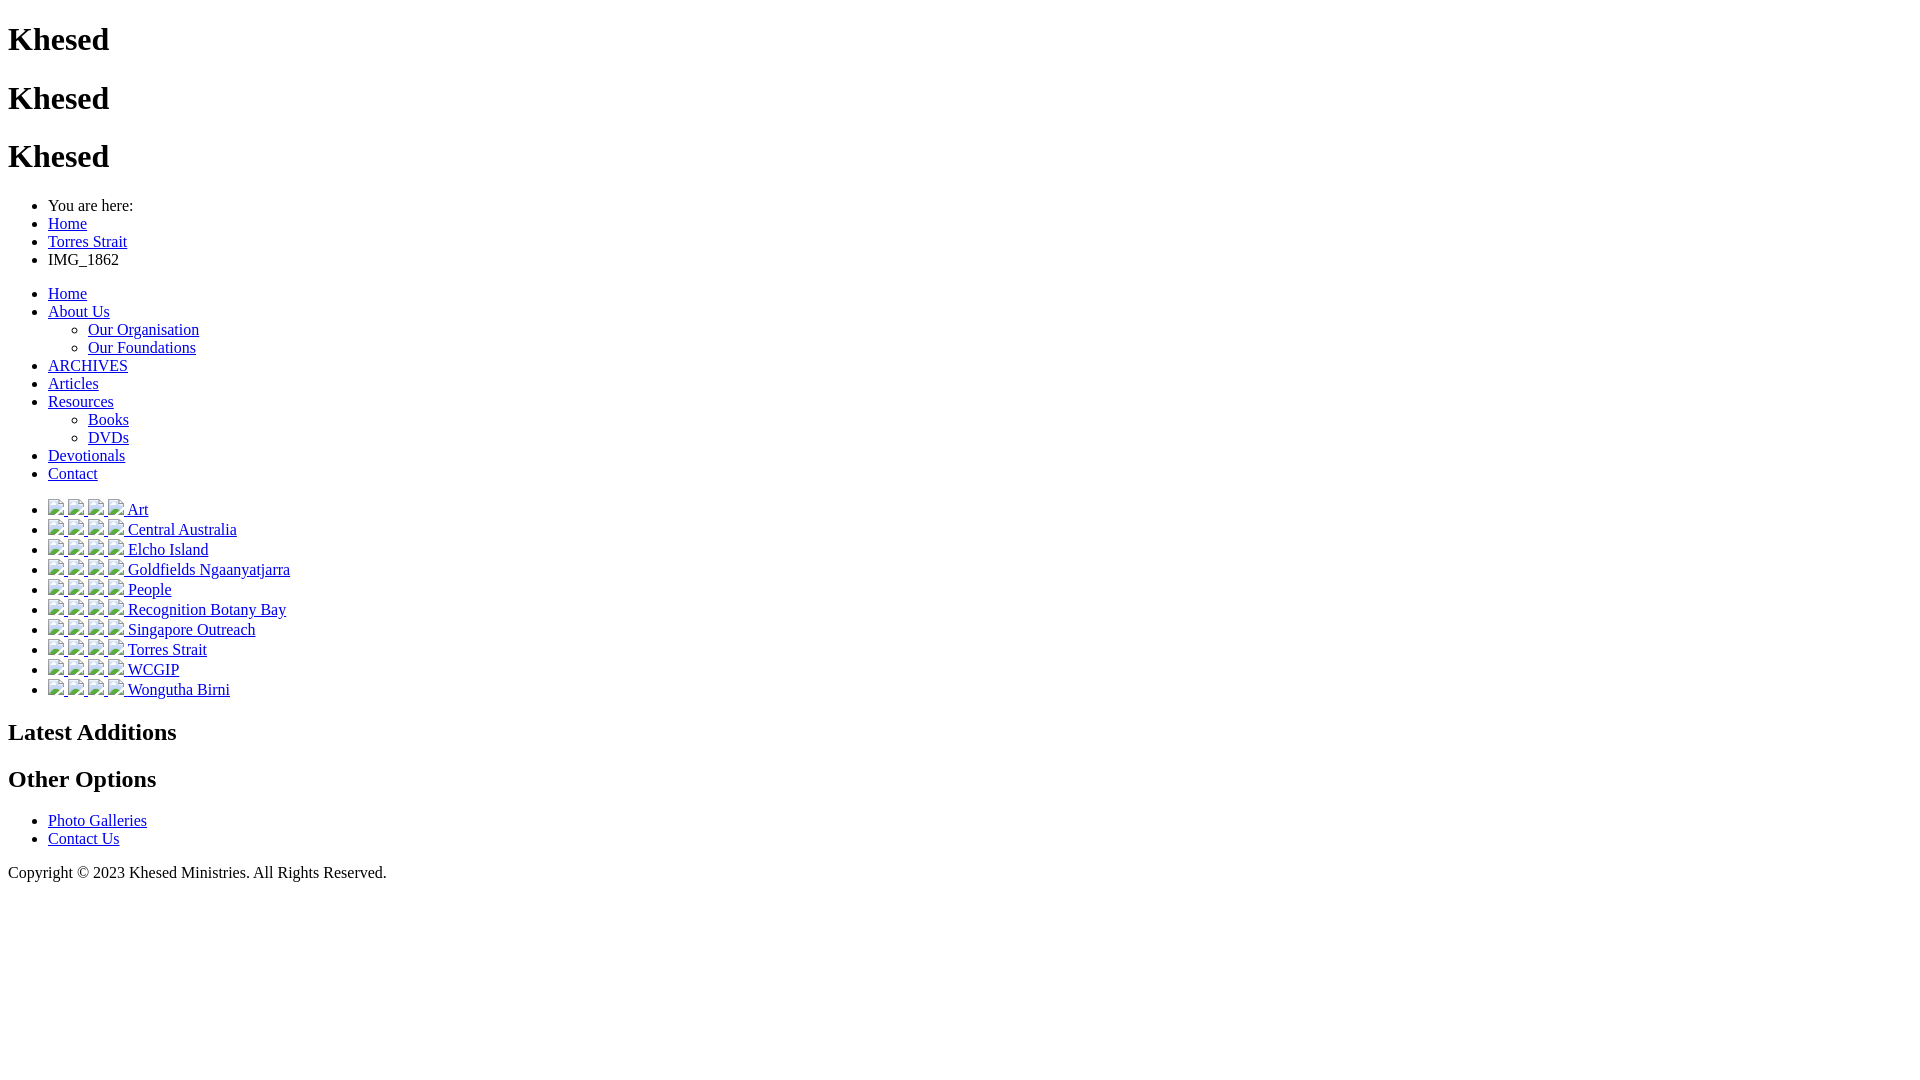 The height and width of the screenshot is (1080, 1920). Describe the element at coordinates (108, 438) in the screenshot. I see `DVDs` at that location.